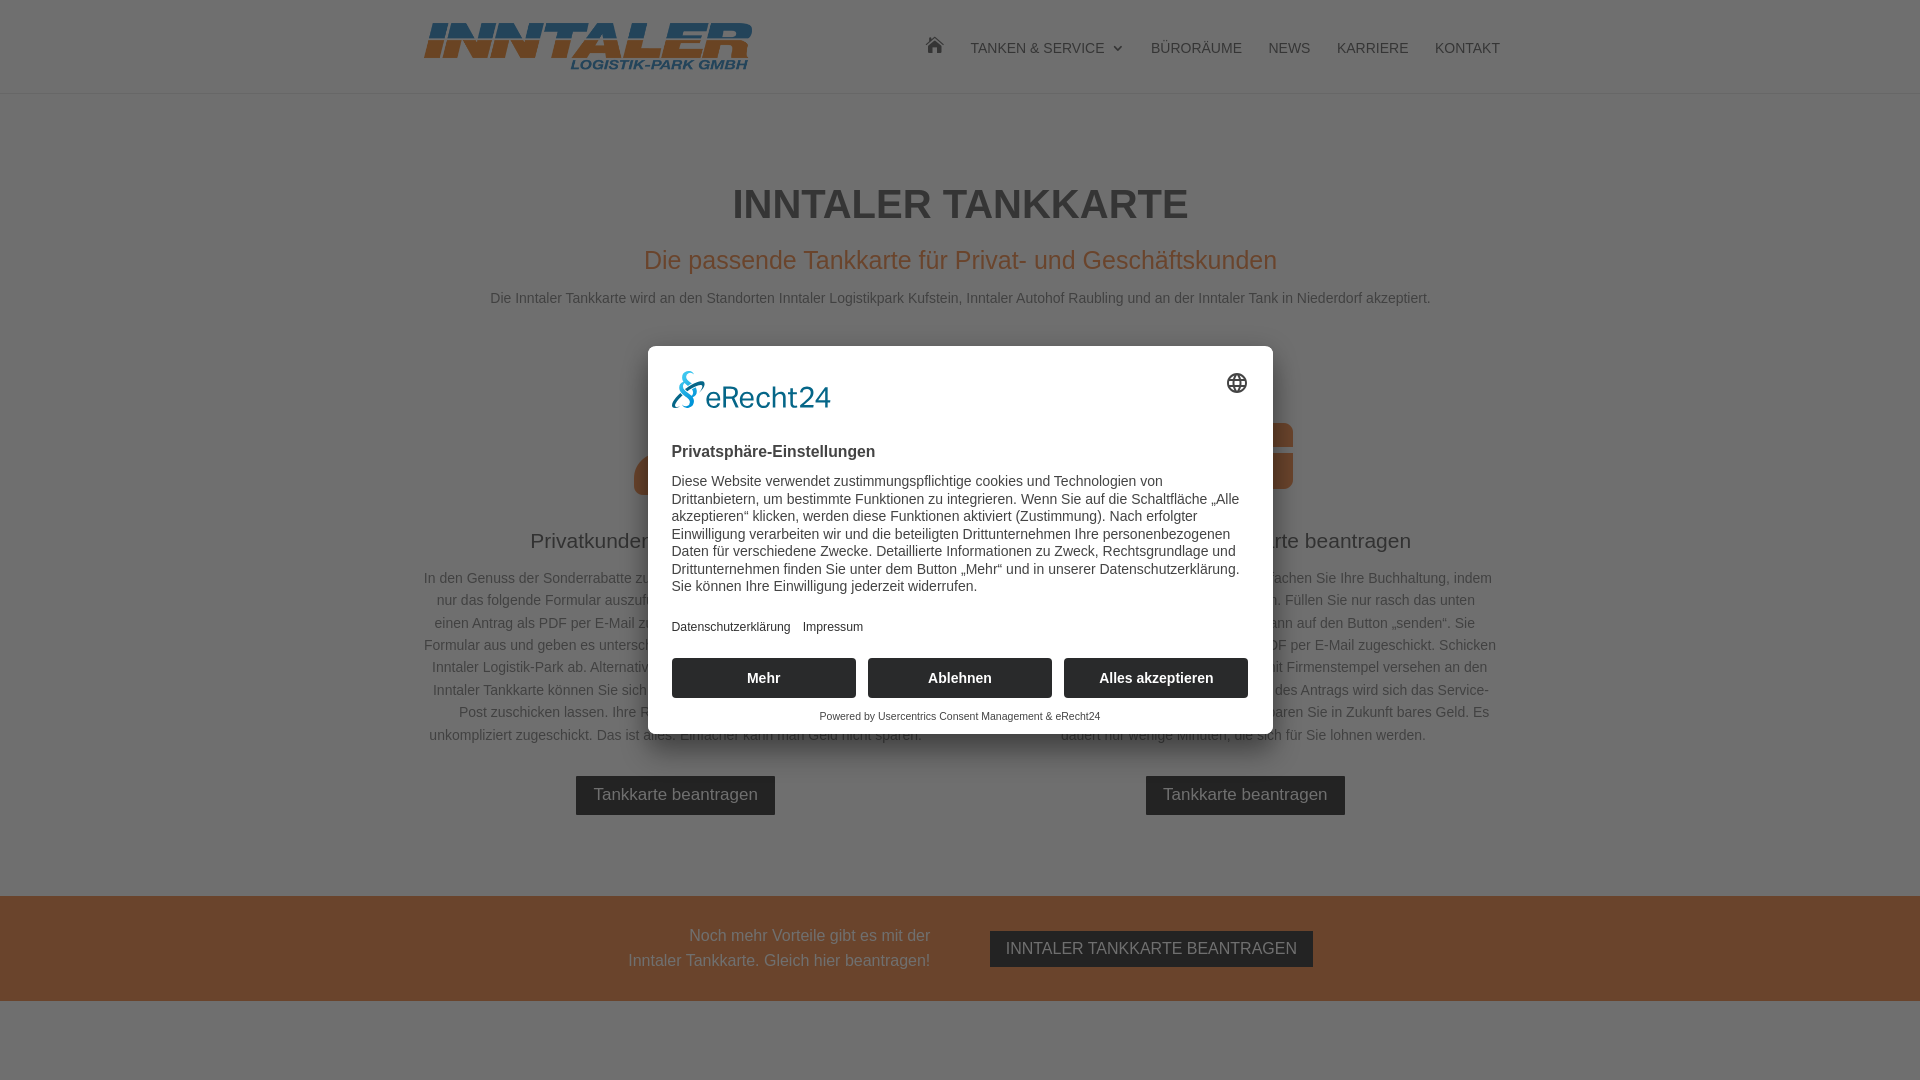 The width and height of the screenshot is (1920, 1080). Describe the element at coordinates (1468, 67) in the screenshot. I see `KONTAKT` at that location.